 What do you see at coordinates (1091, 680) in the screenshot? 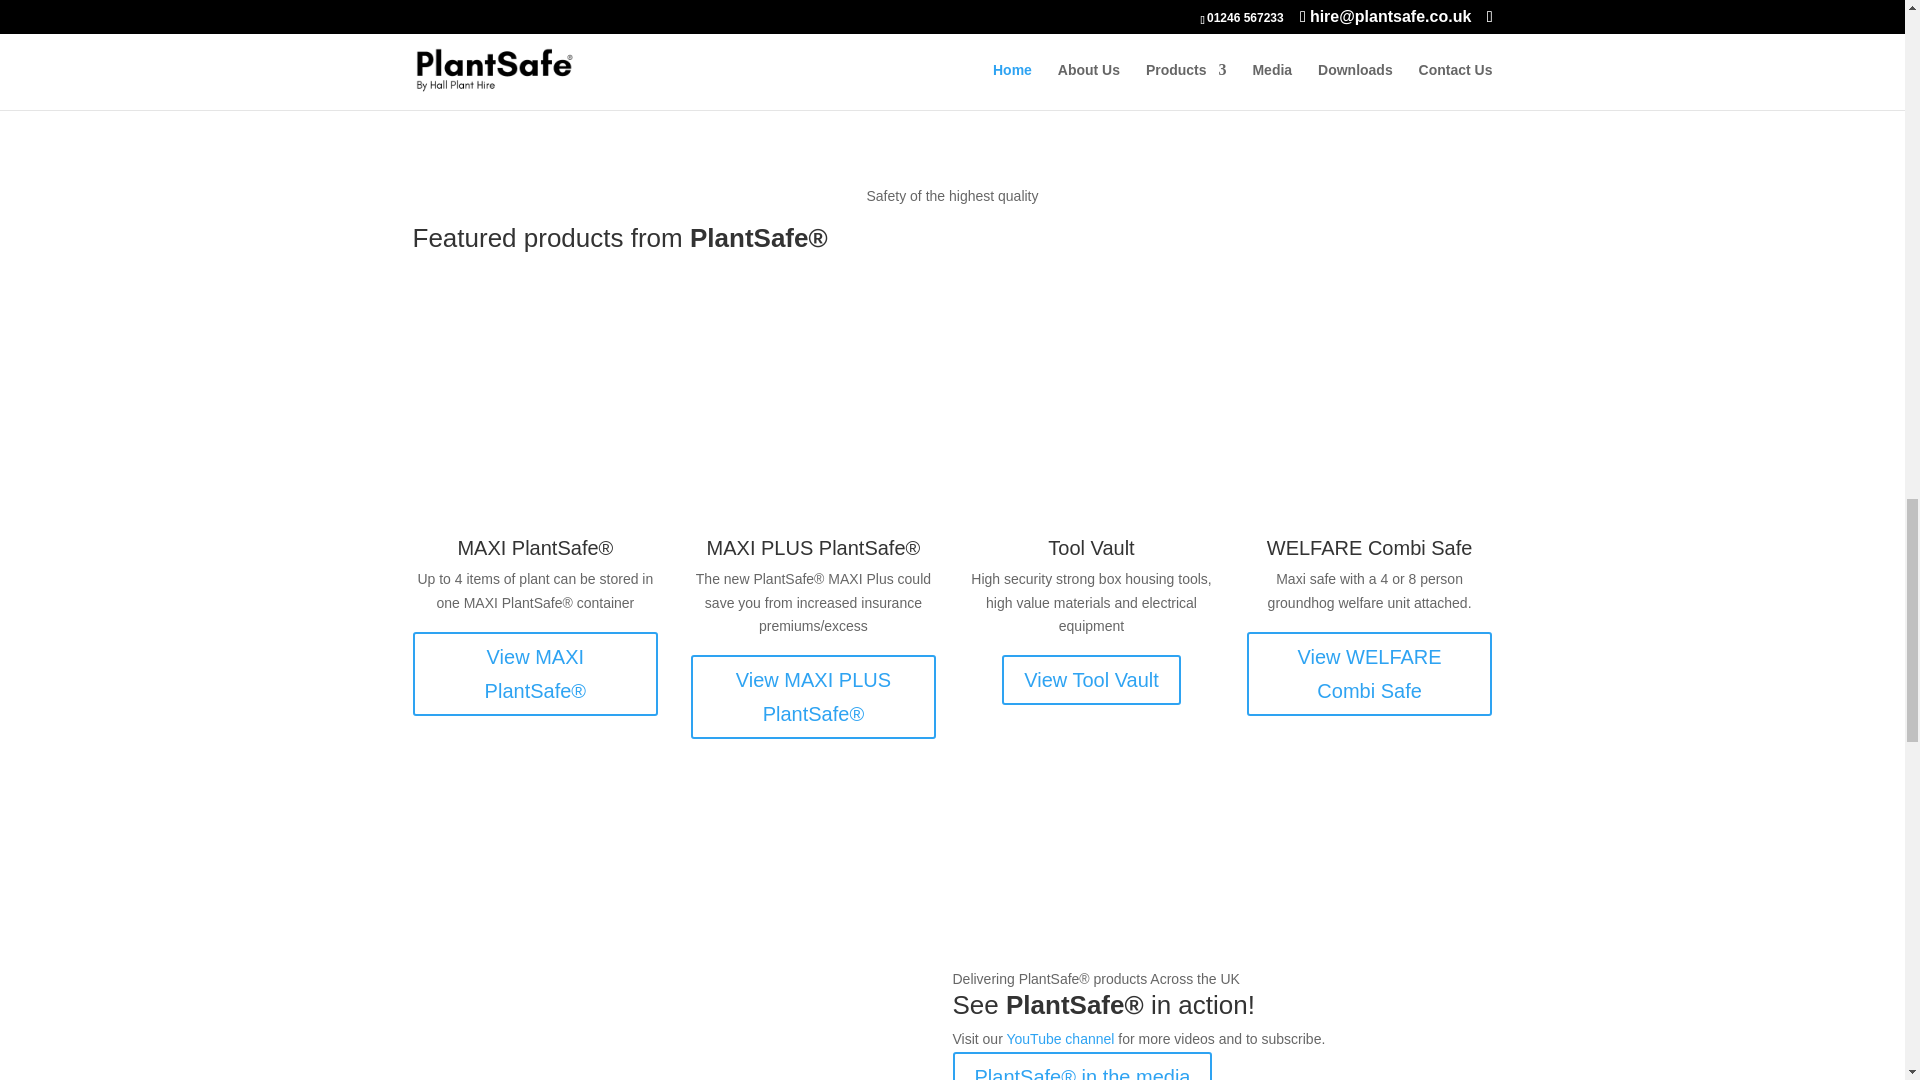
I see `View Tool Vault` at bounding box center [1091, 680].